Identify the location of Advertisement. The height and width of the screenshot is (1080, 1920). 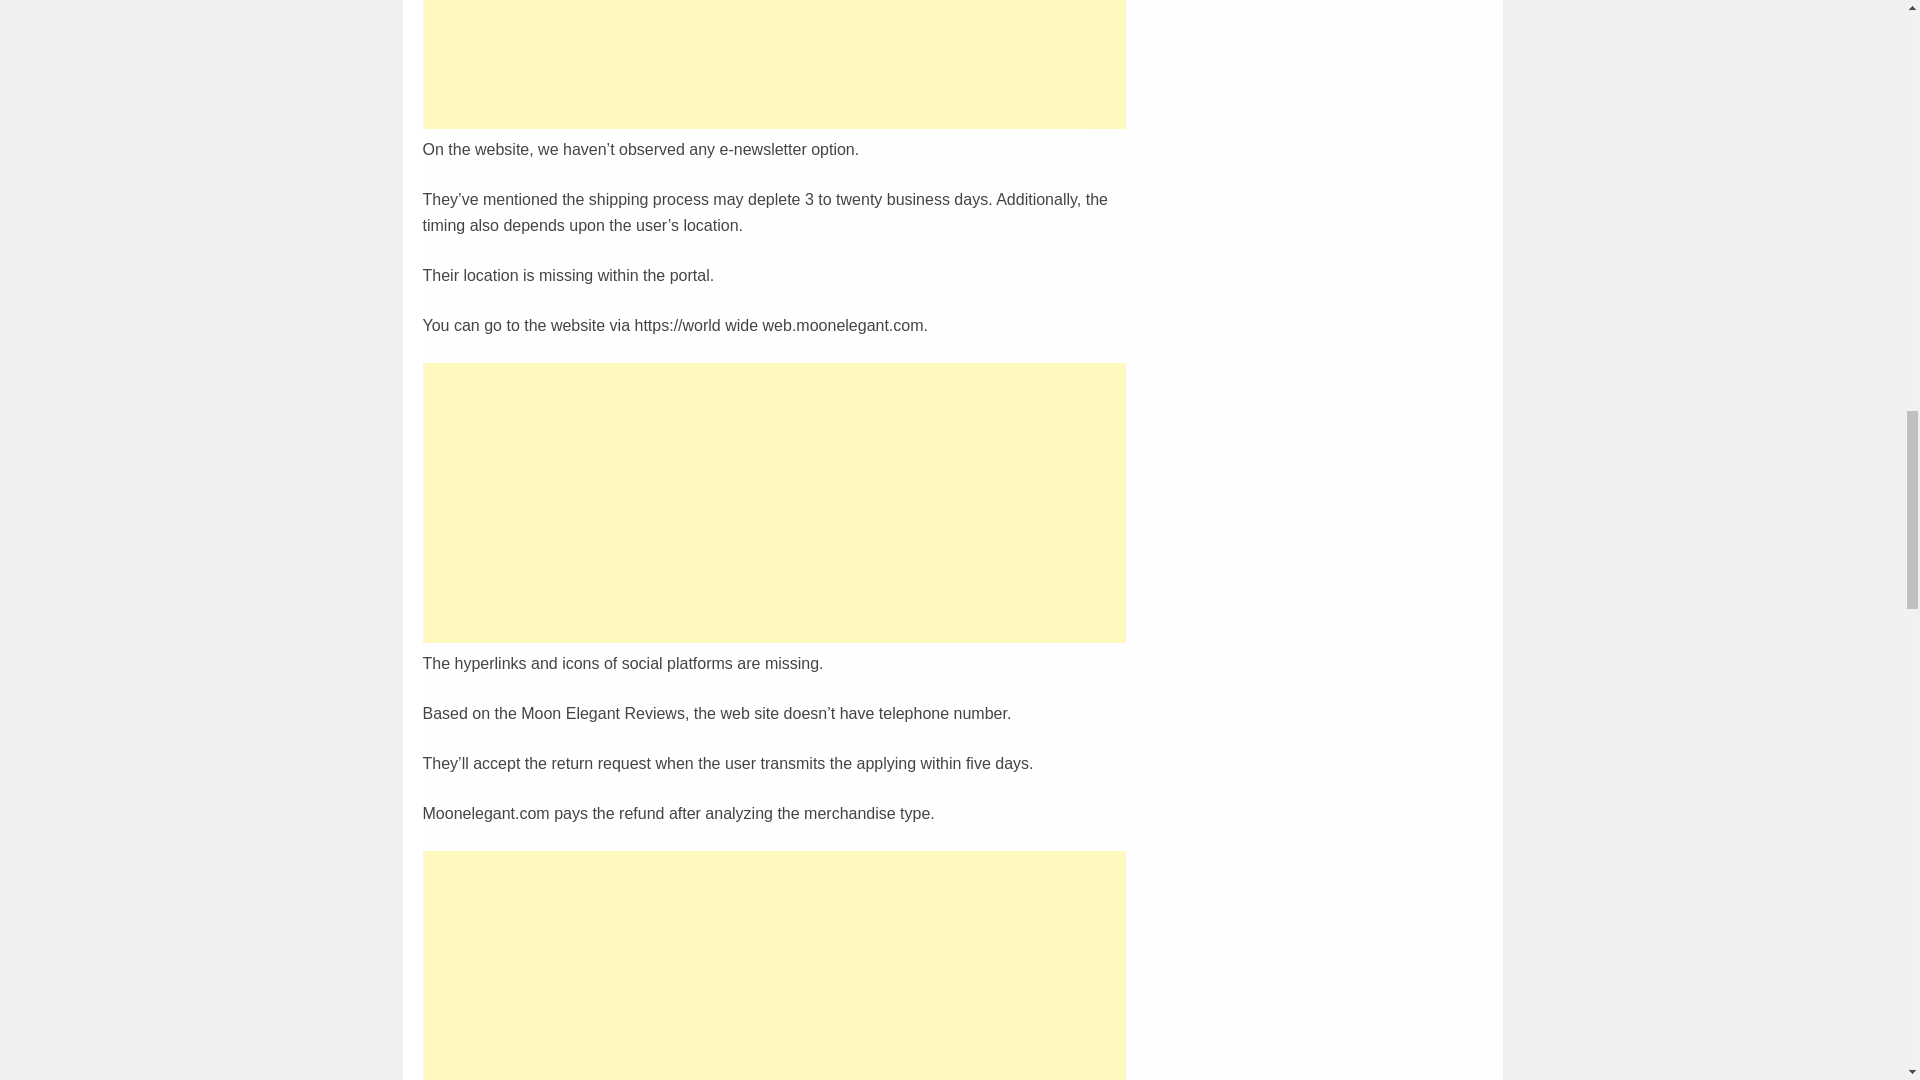
(774, 501).